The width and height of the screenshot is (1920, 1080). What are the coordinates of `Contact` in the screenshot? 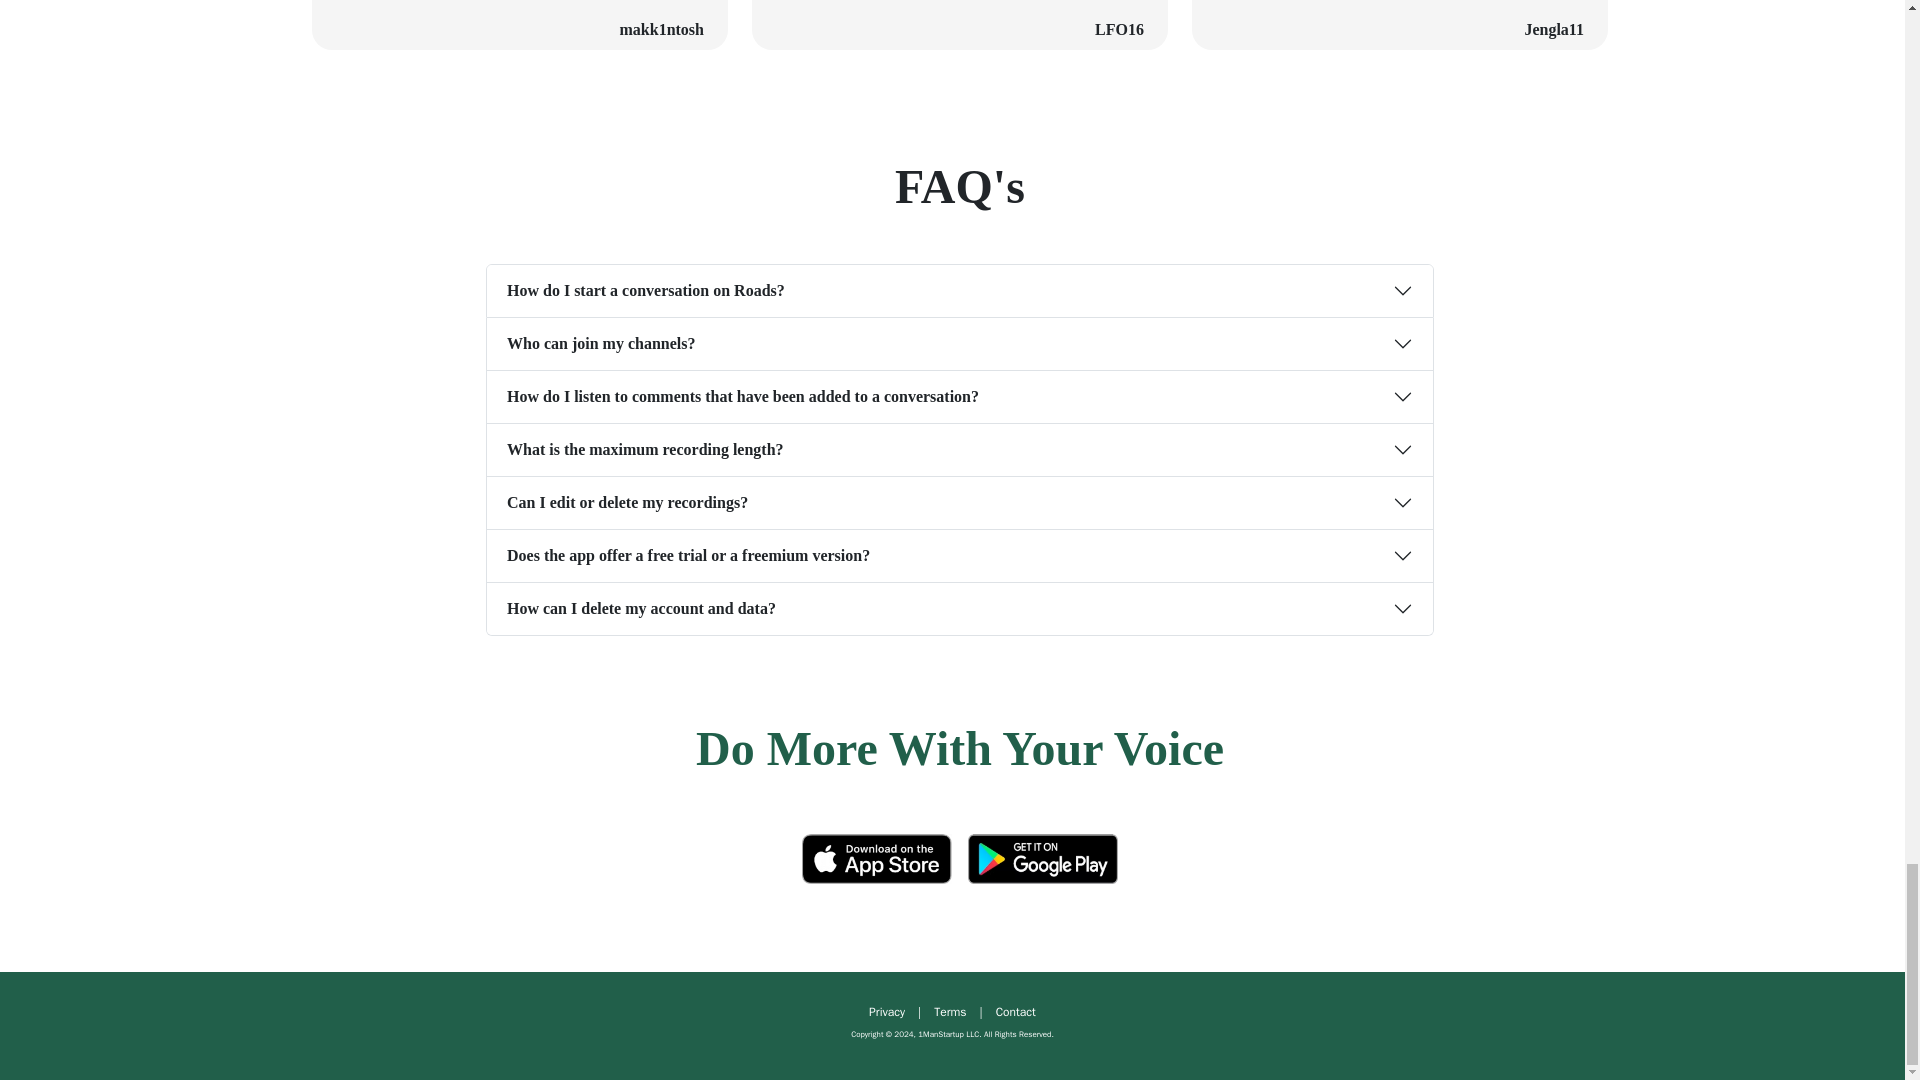 It's located at (1016, 1012).